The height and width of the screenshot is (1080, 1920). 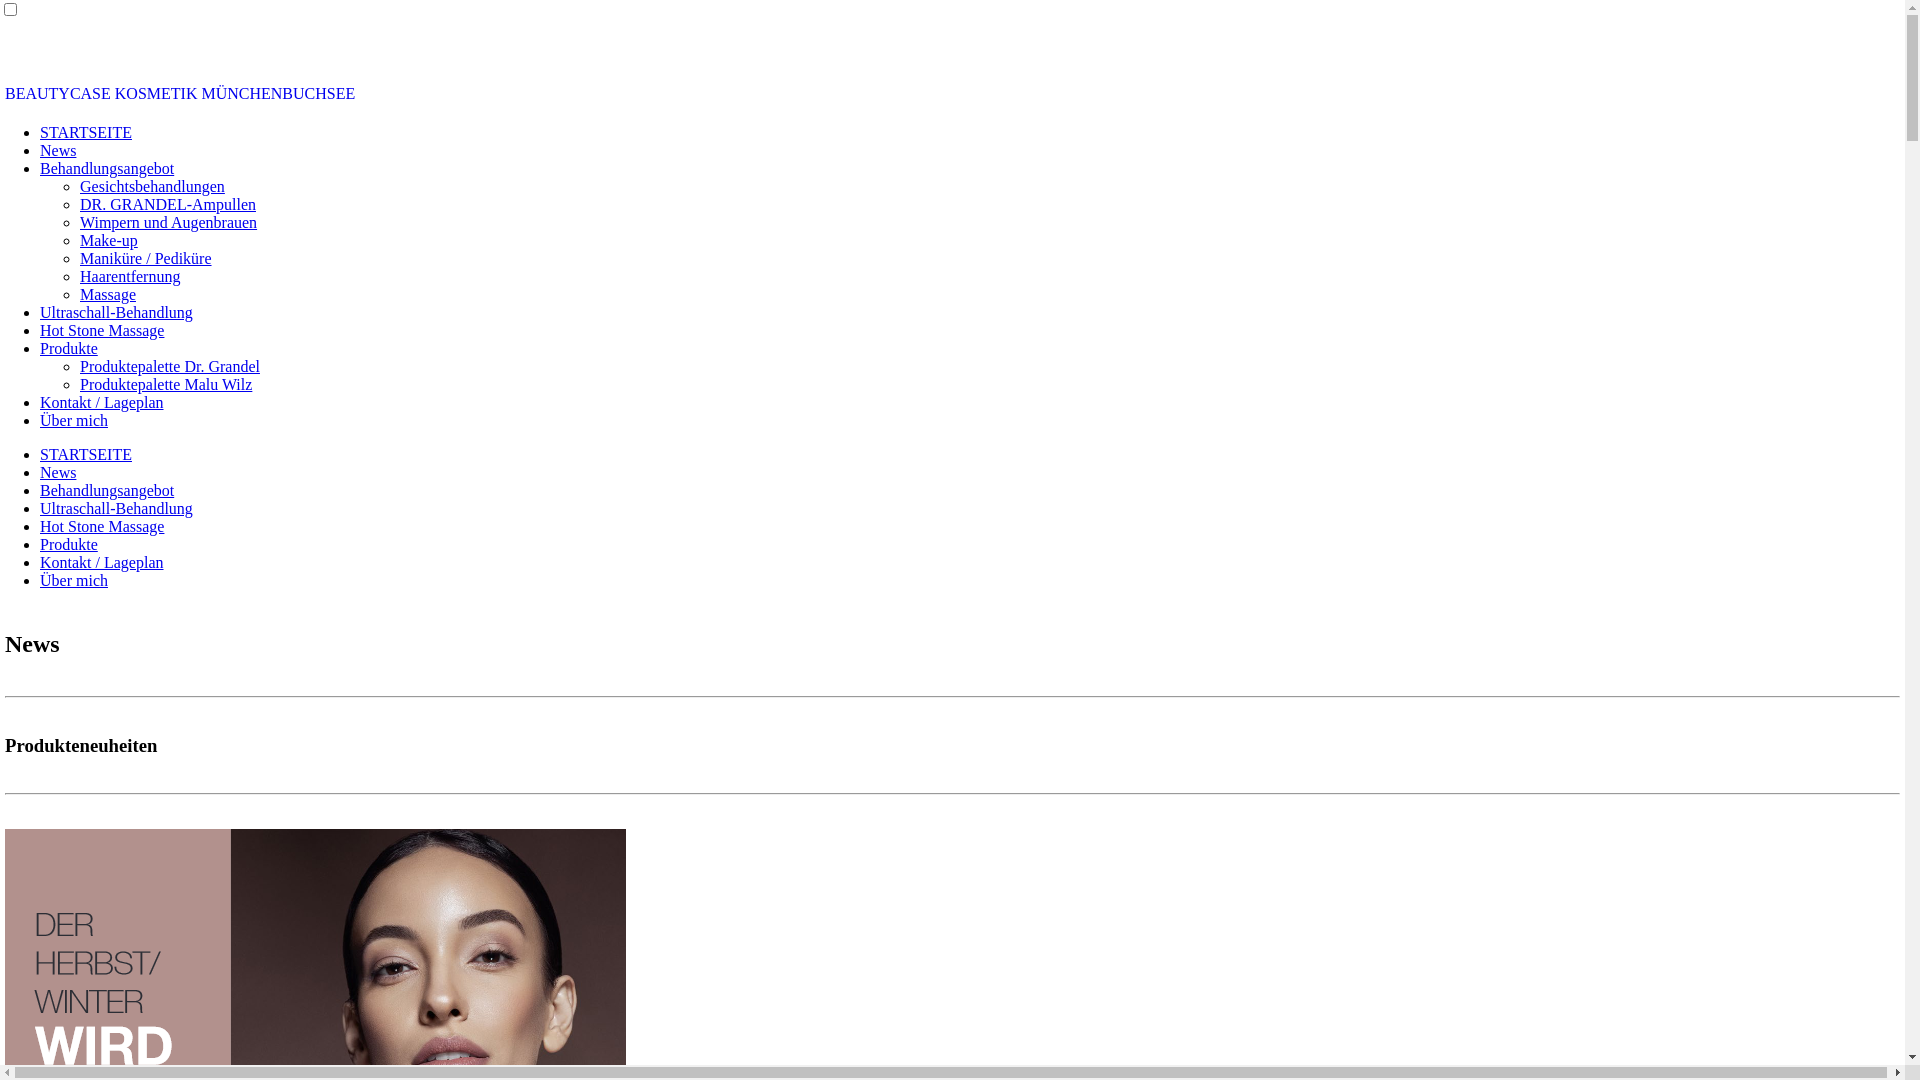 I want to click on Behandlungsangebot, so click(x=107, y=490).